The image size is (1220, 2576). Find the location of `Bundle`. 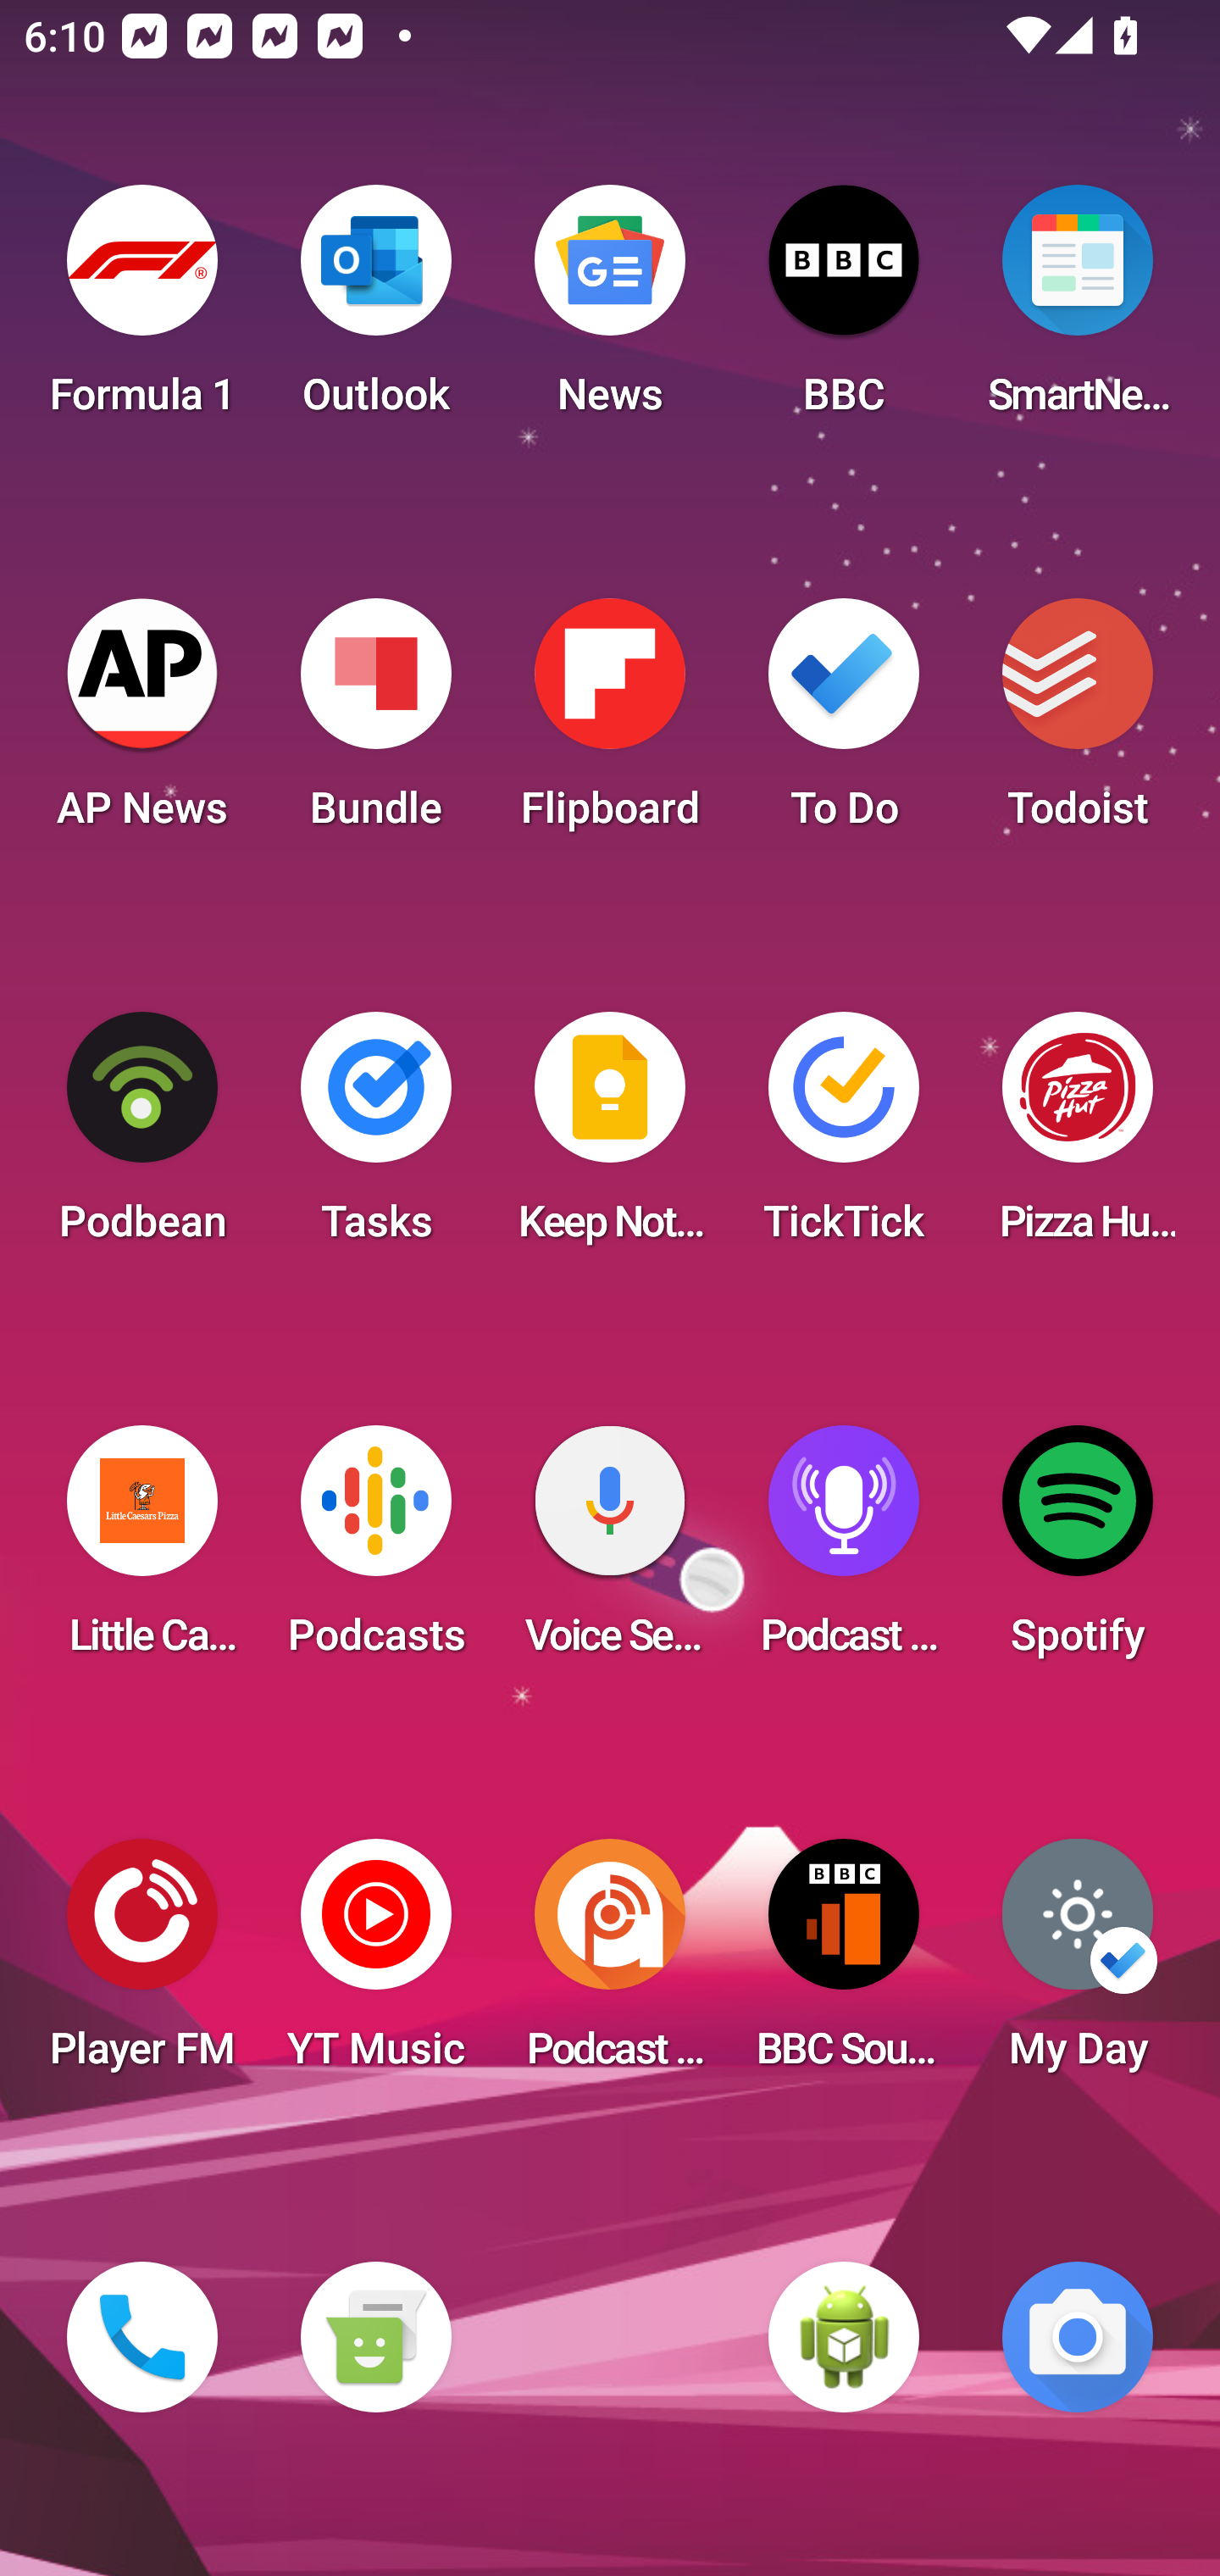

Bundle is located at coordinates (375, 724).